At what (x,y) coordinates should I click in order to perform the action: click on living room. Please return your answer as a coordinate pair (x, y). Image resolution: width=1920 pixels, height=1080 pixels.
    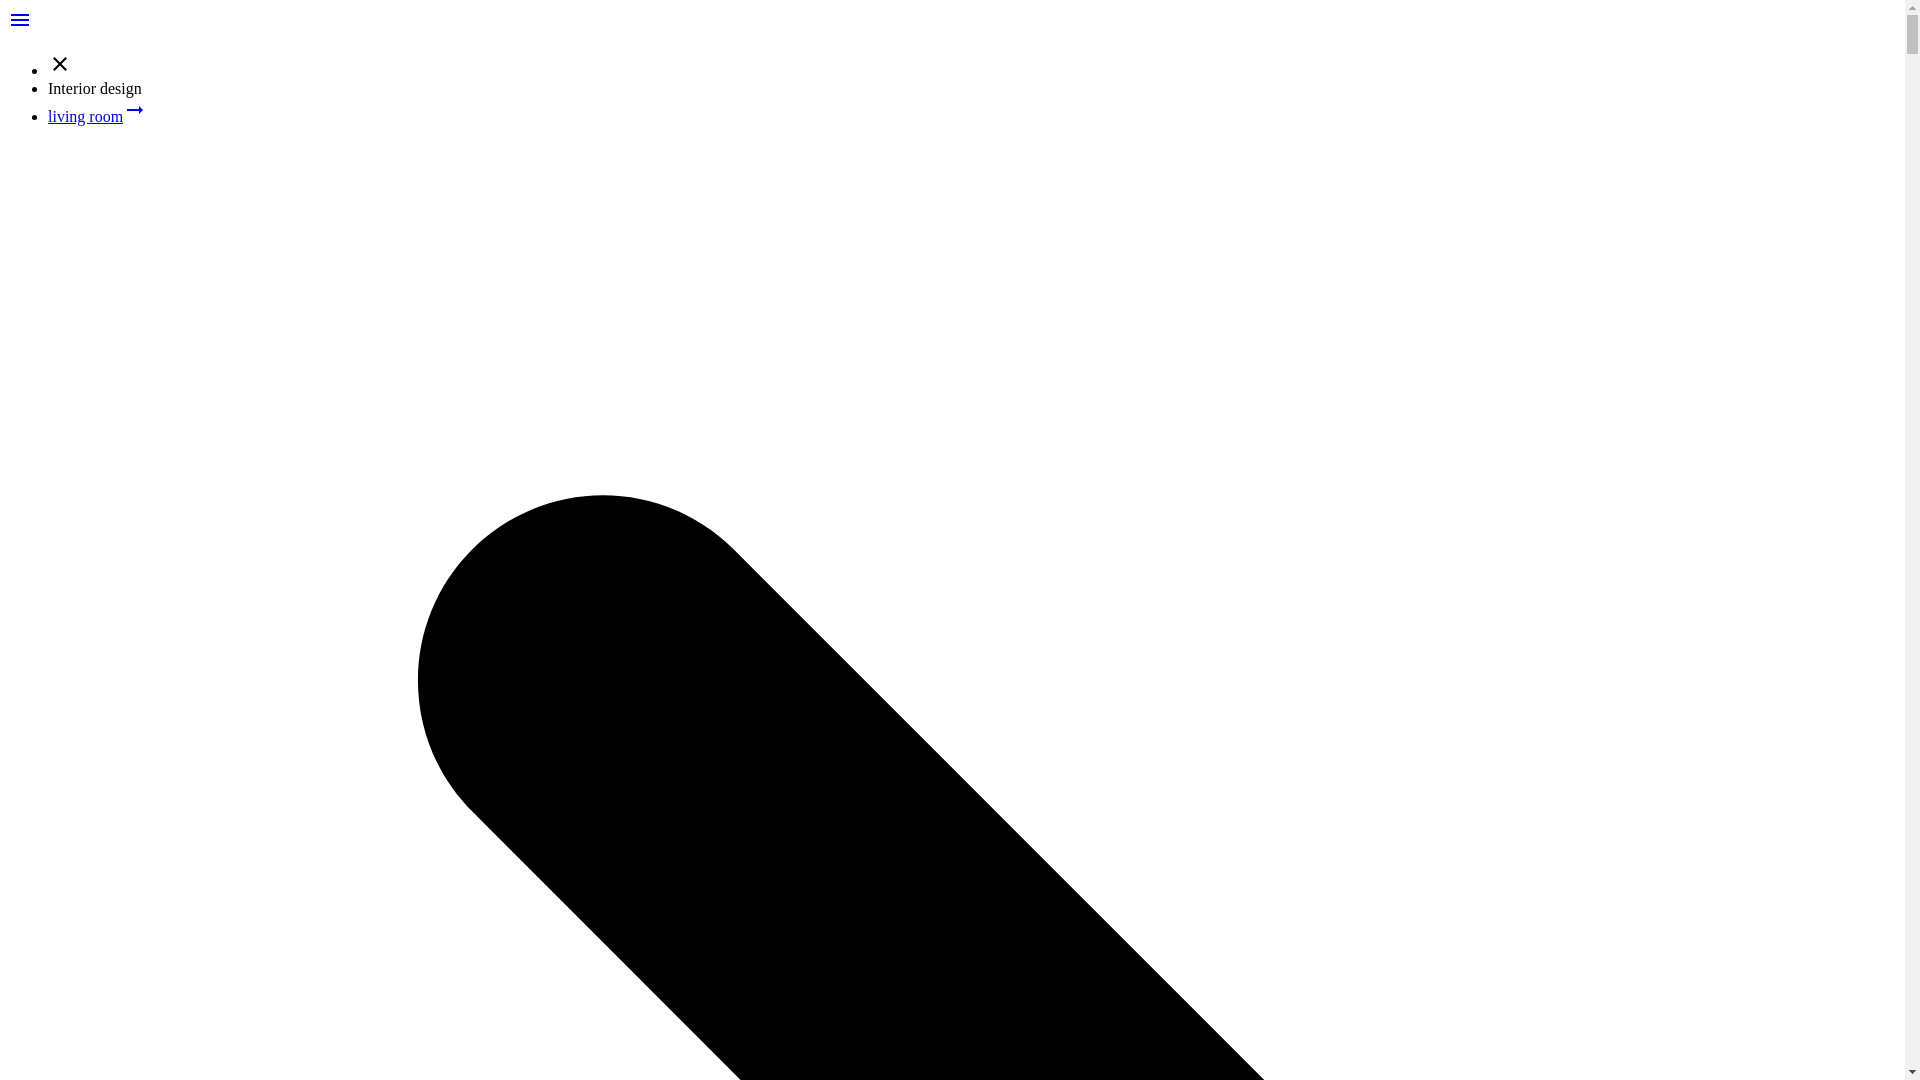
    Looking at the image, I should click on (85, 116).